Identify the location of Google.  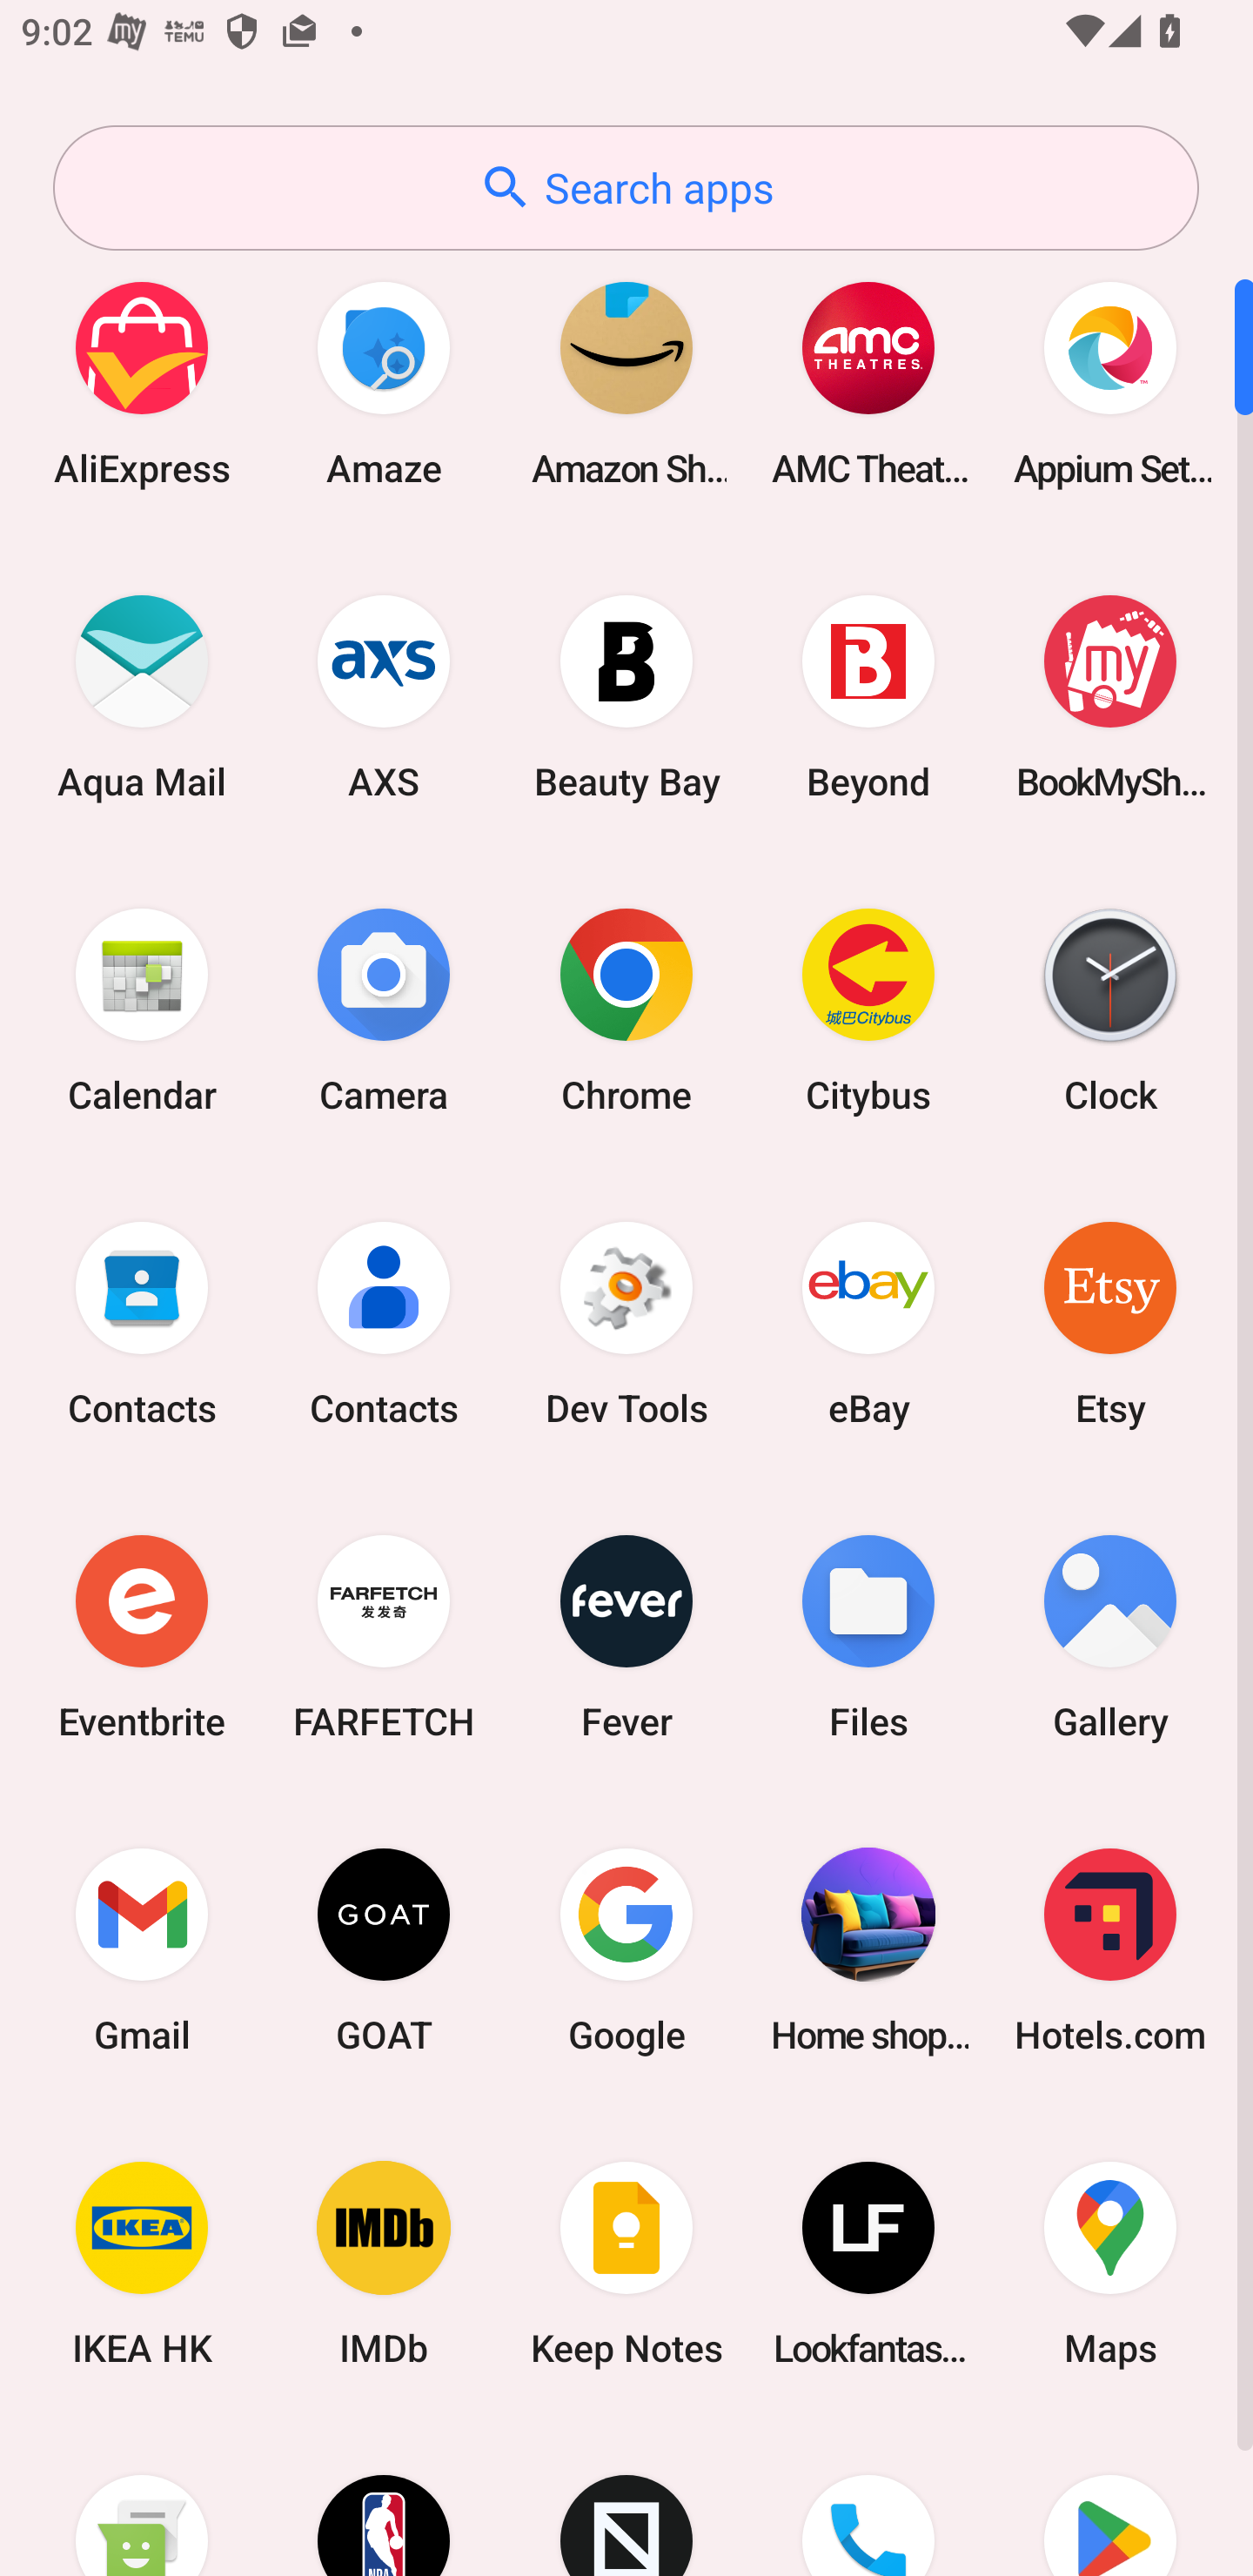
(626, 1949).